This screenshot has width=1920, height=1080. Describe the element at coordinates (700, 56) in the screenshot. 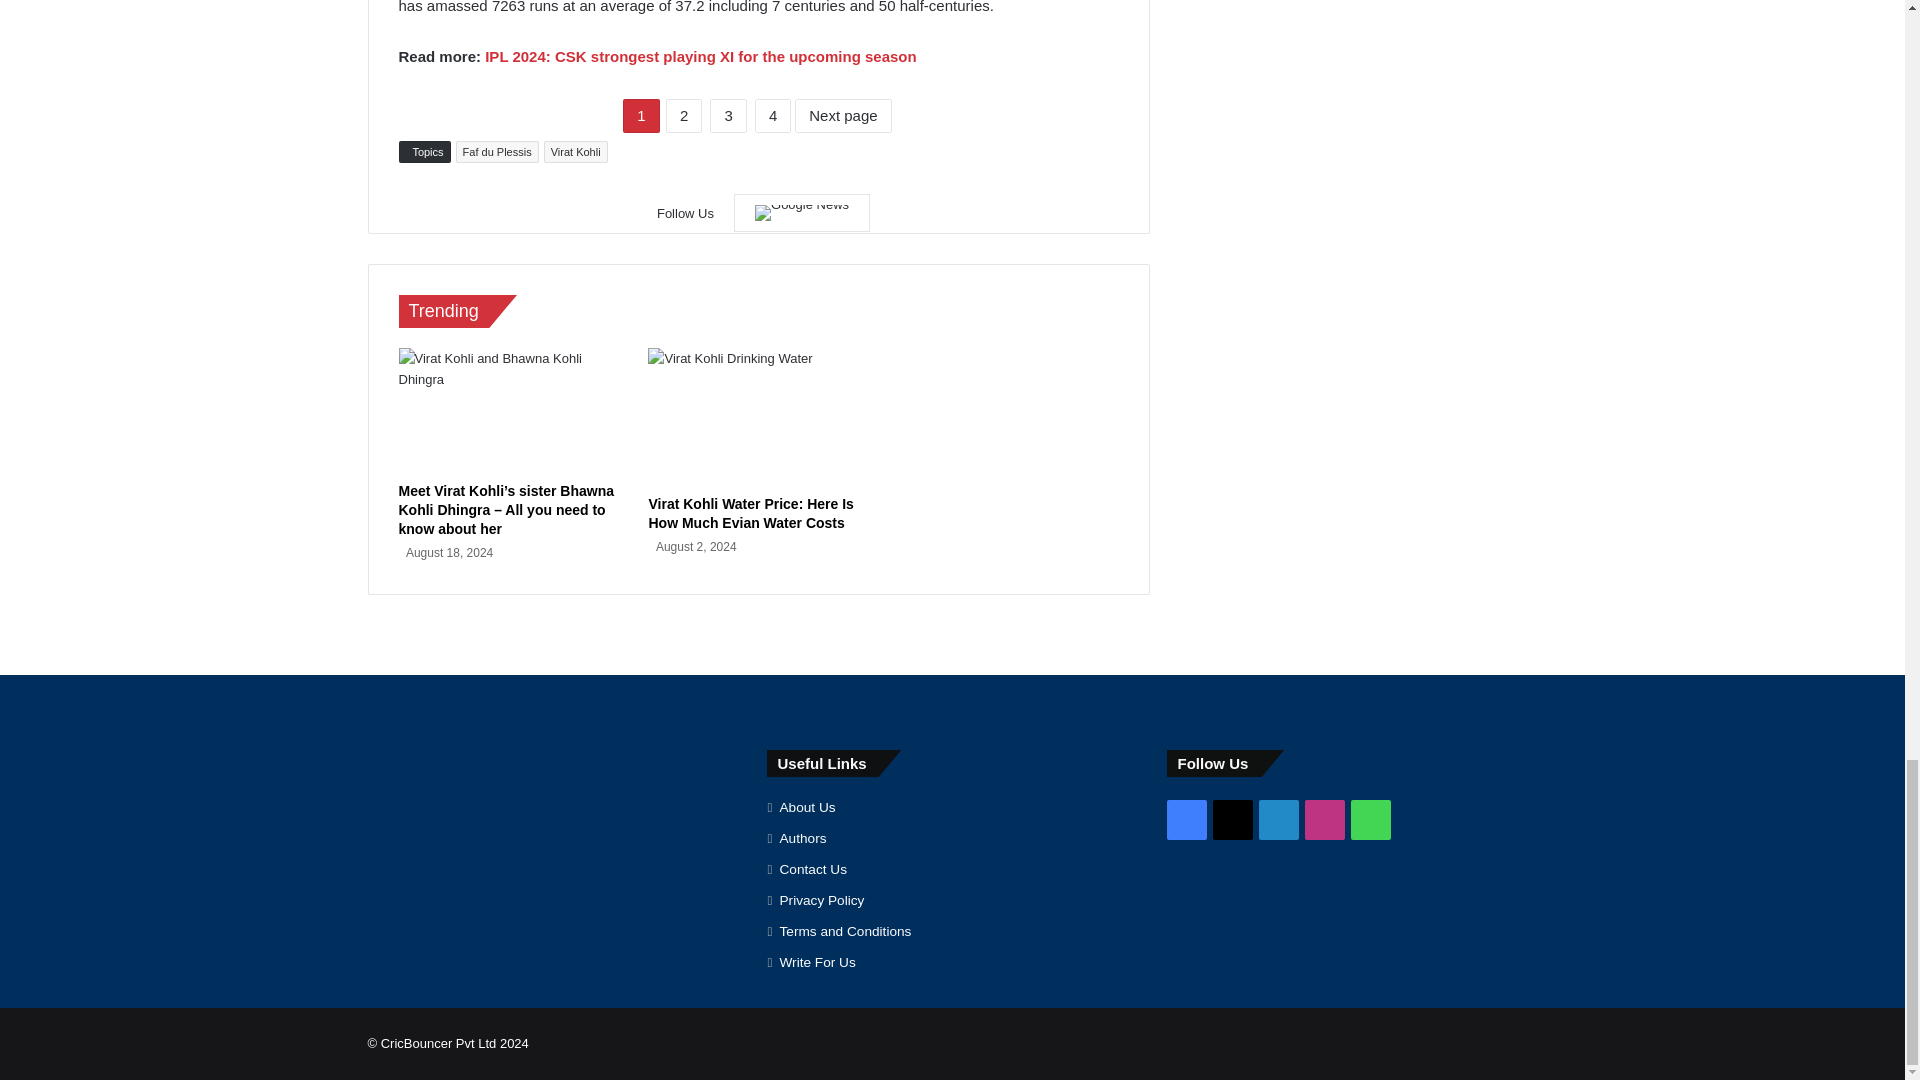

I see `IPL 2024: CSK strongest playing XI for the upcoming season` at that location.